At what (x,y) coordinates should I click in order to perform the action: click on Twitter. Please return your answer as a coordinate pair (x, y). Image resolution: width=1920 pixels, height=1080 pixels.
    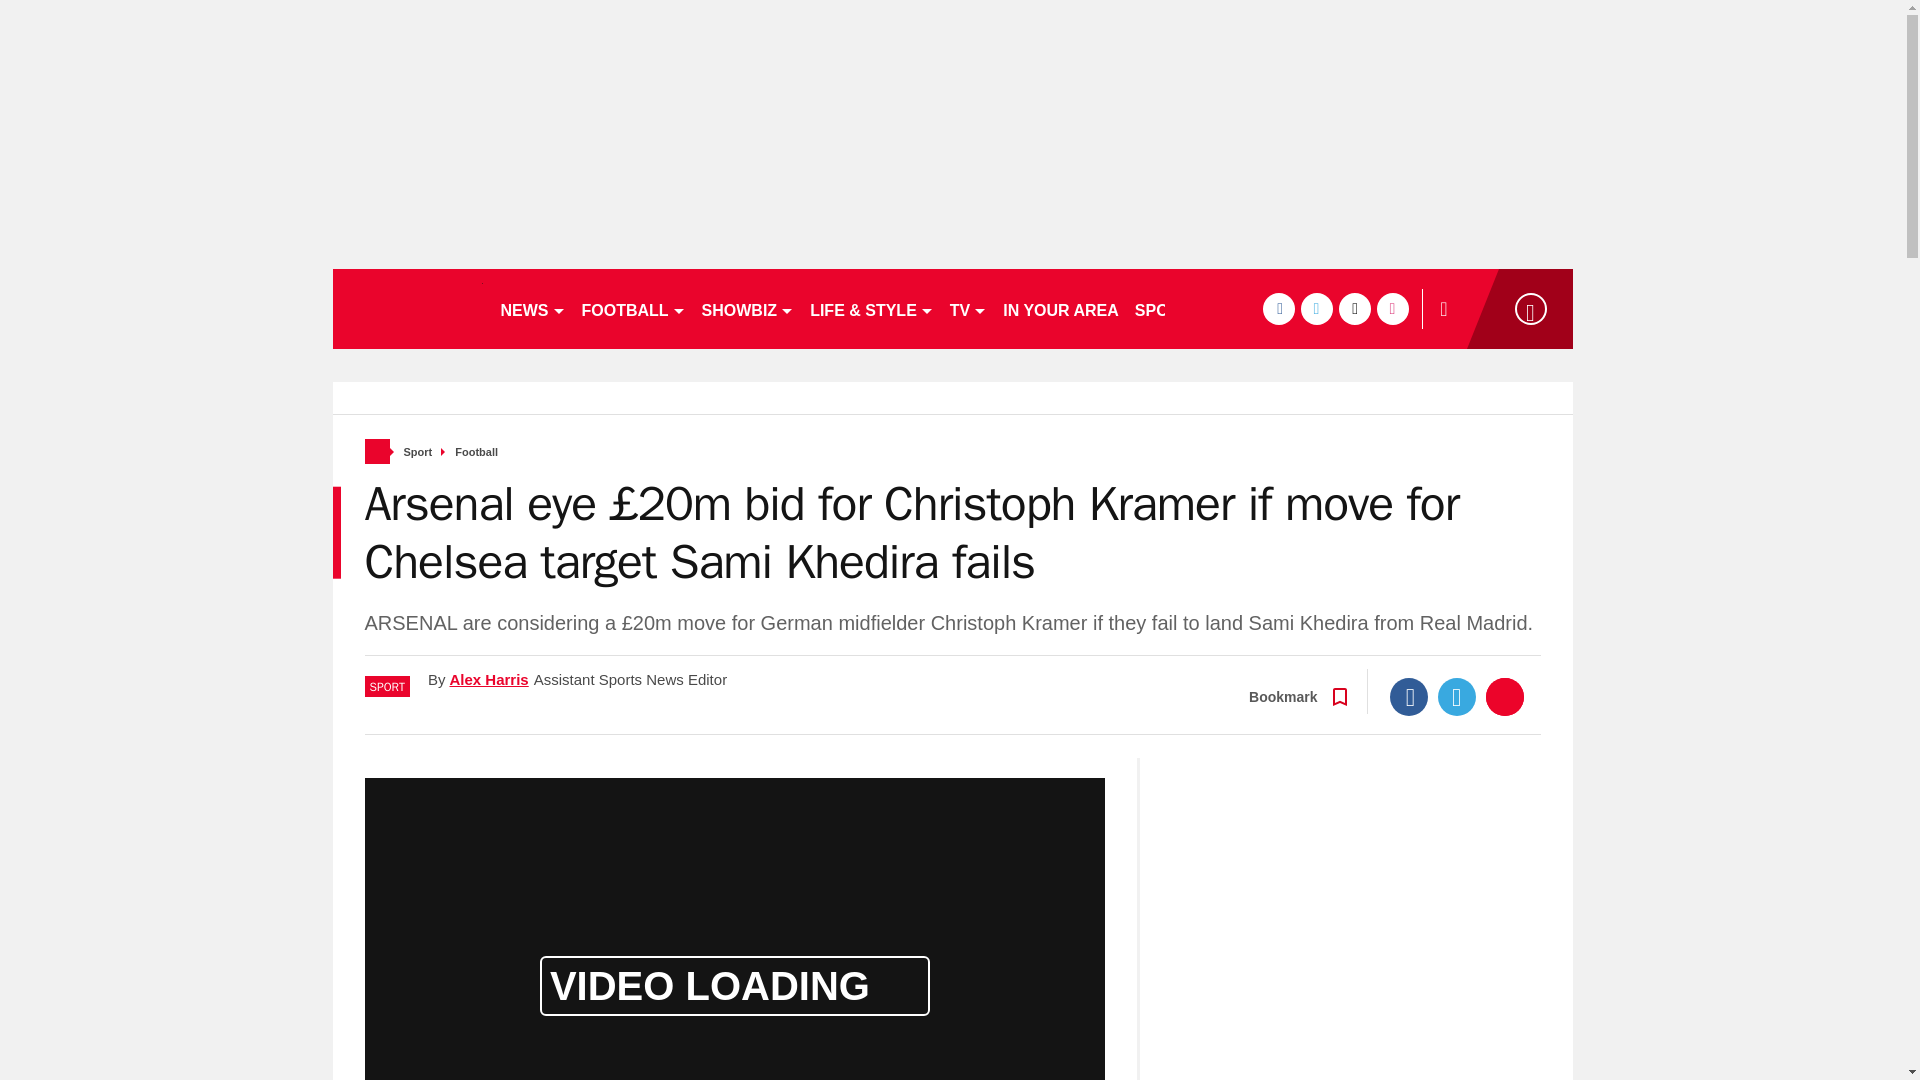
    Looking at the image, I should click on (1457, 697).